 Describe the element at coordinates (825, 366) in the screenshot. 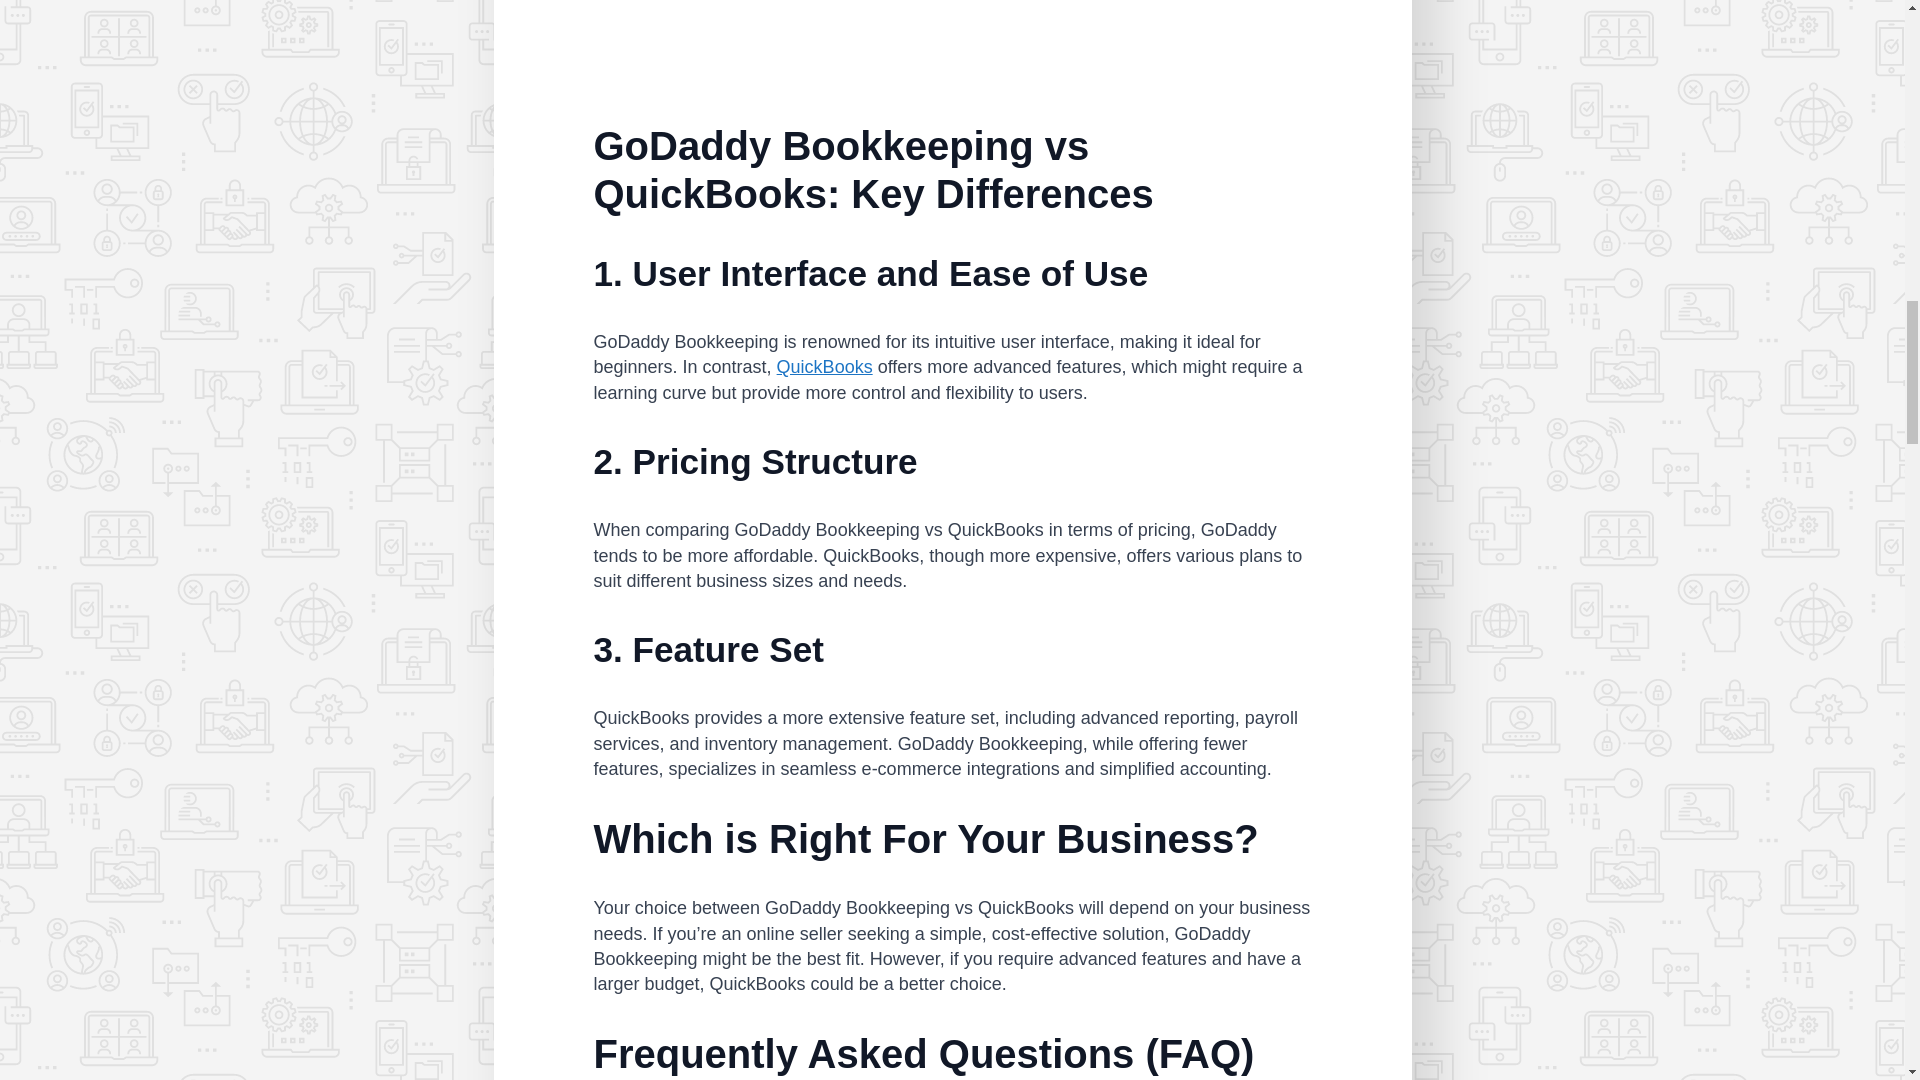

I see `QuickBooks` at that location.